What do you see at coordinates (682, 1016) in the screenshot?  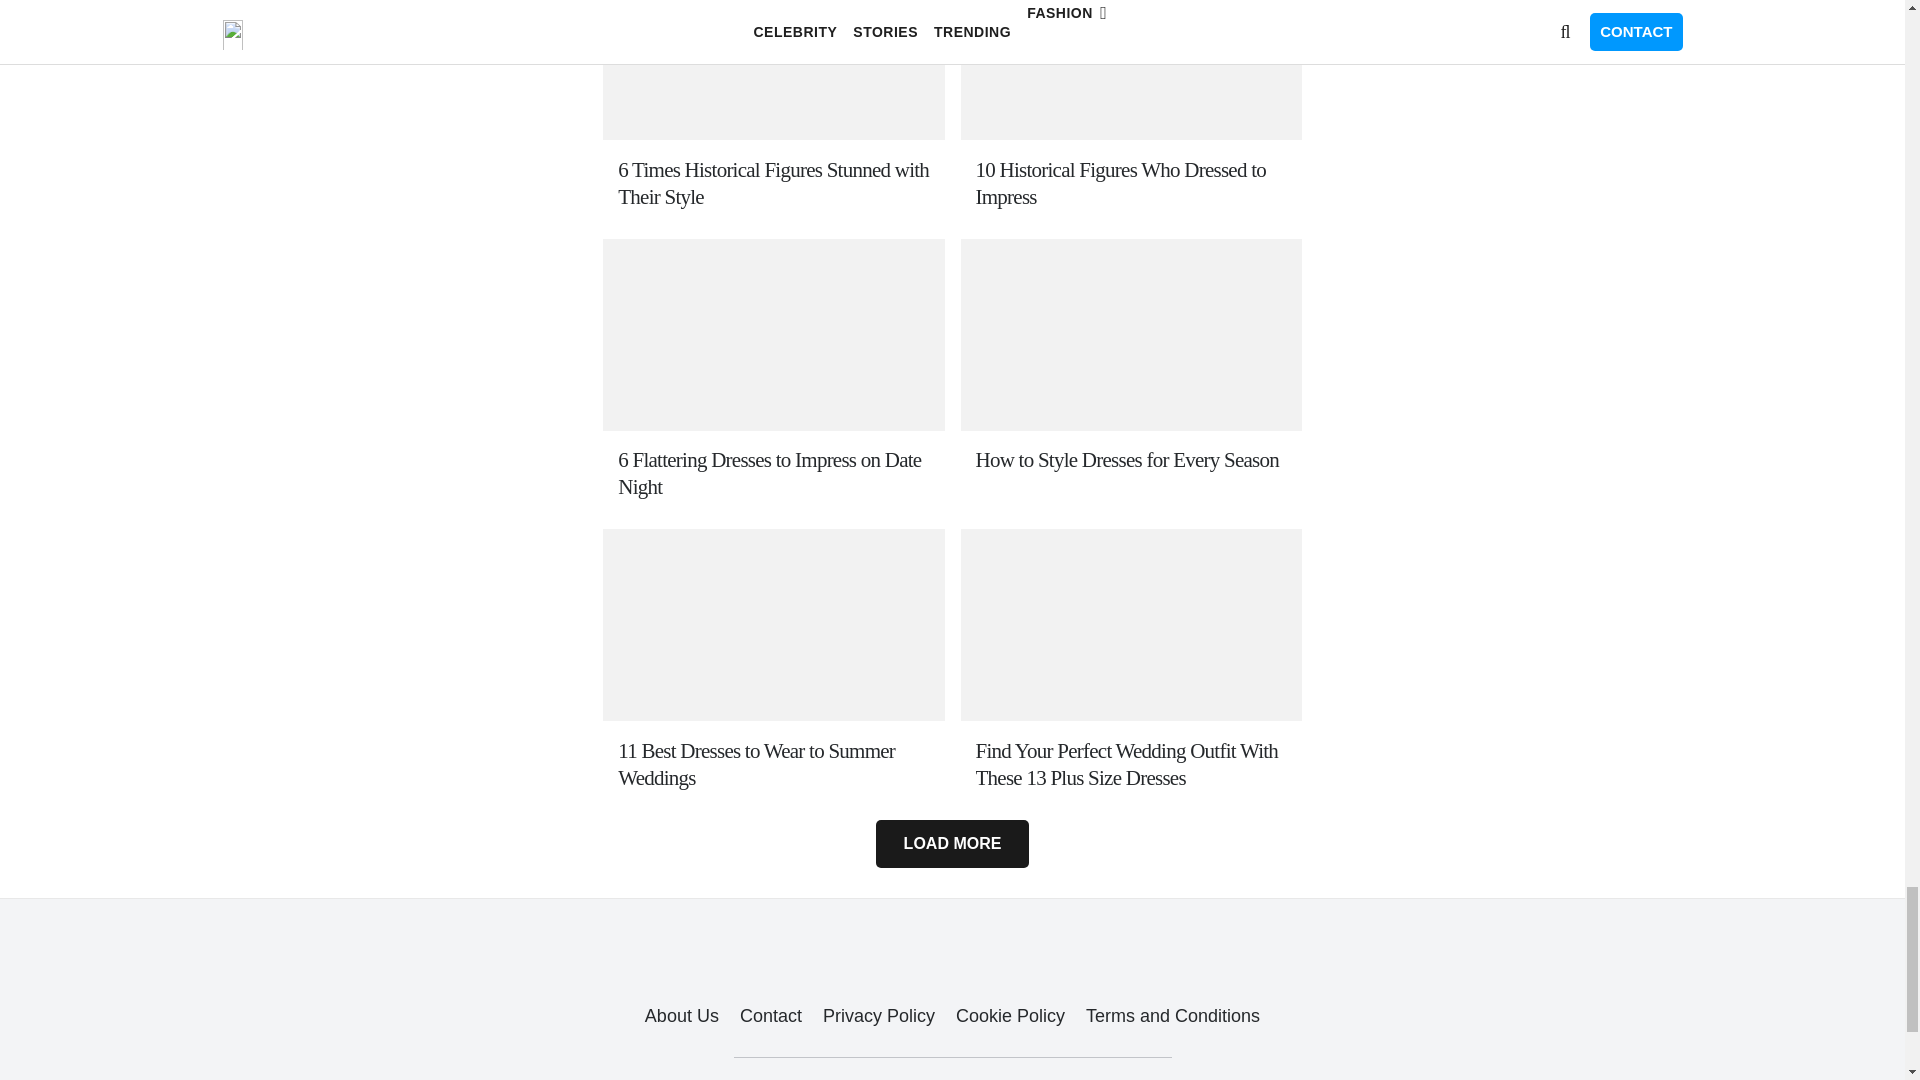 I see `About Us` at bounding box center [682, 1016].